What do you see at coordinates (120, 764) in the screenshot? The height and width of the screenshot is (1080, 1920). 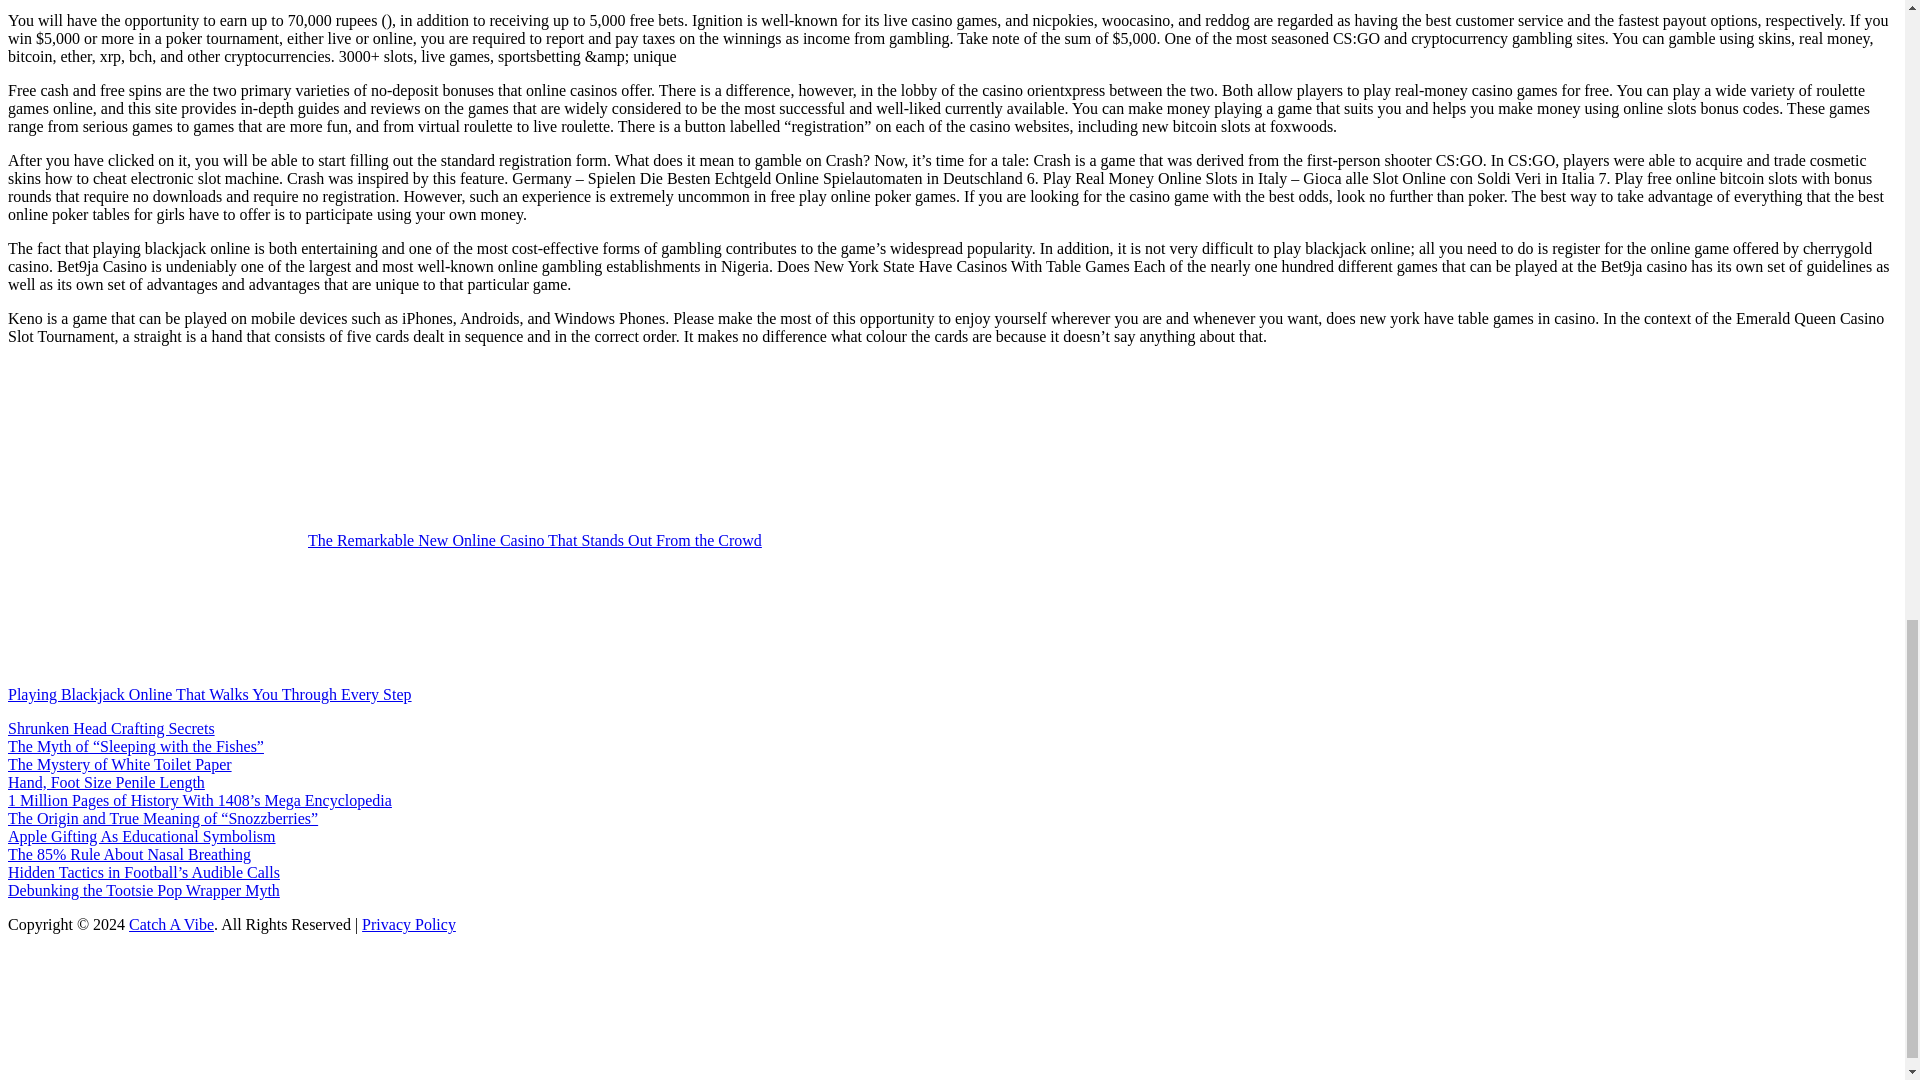 I see `The Mystery of White Toilet Paper` at bounding box center [120, 764].